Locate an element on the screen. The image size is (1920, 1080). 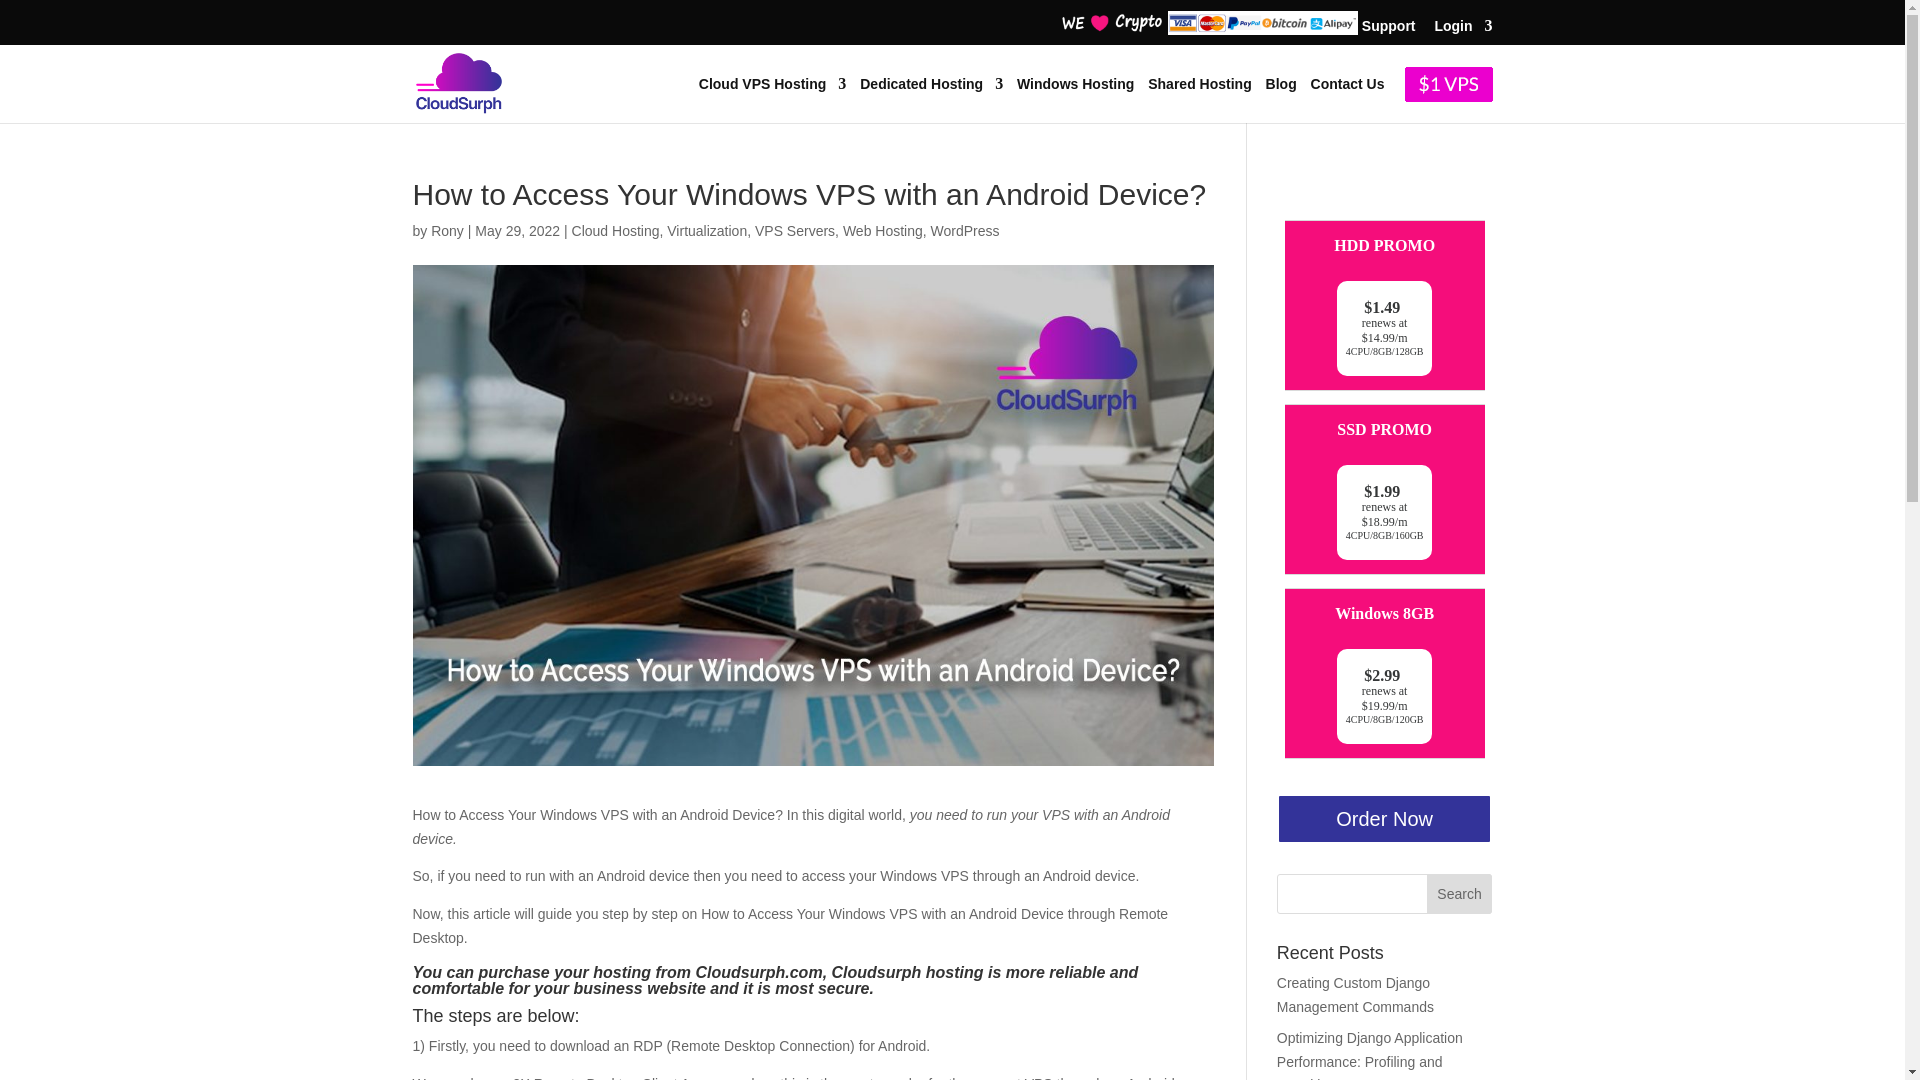
Shared Hosting is located at coordinates (1200, 98).